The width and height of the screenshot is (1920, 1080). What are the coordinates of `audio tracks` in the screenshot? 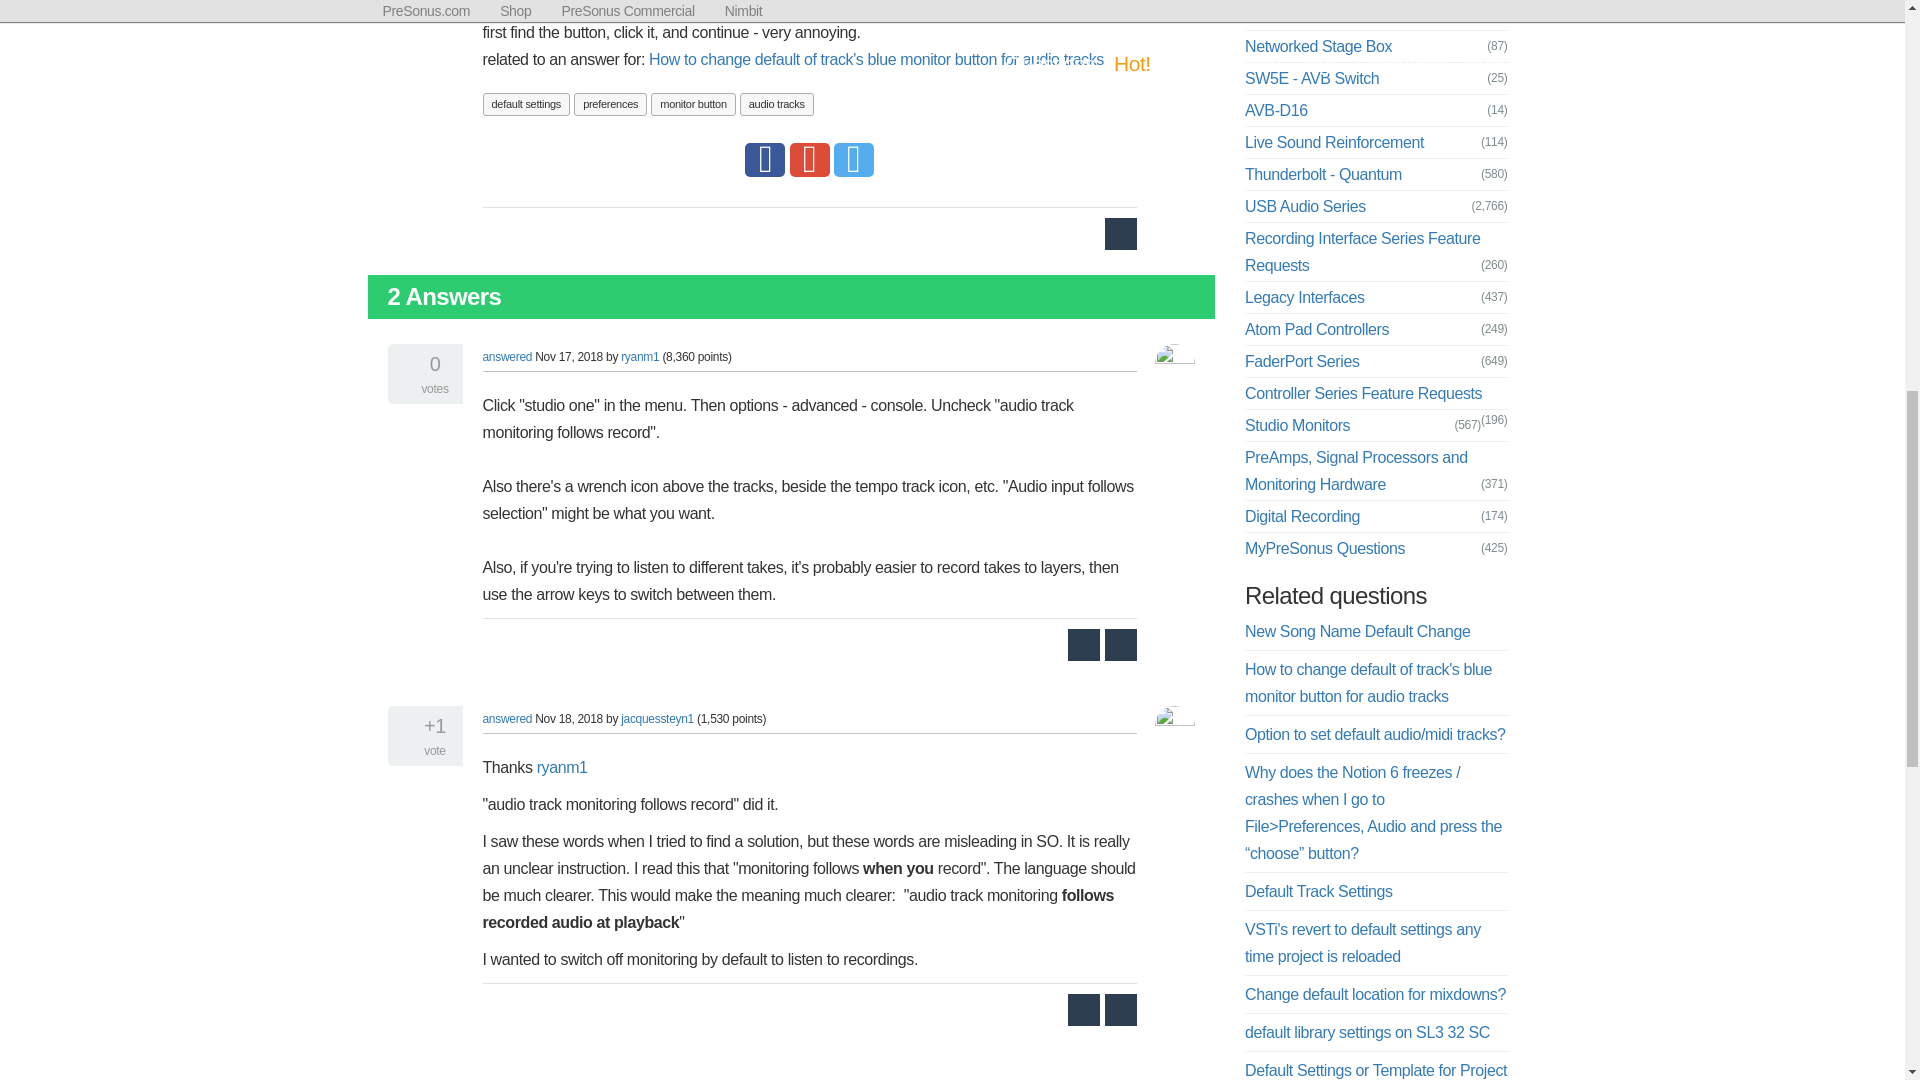 It's located at (776, 104).